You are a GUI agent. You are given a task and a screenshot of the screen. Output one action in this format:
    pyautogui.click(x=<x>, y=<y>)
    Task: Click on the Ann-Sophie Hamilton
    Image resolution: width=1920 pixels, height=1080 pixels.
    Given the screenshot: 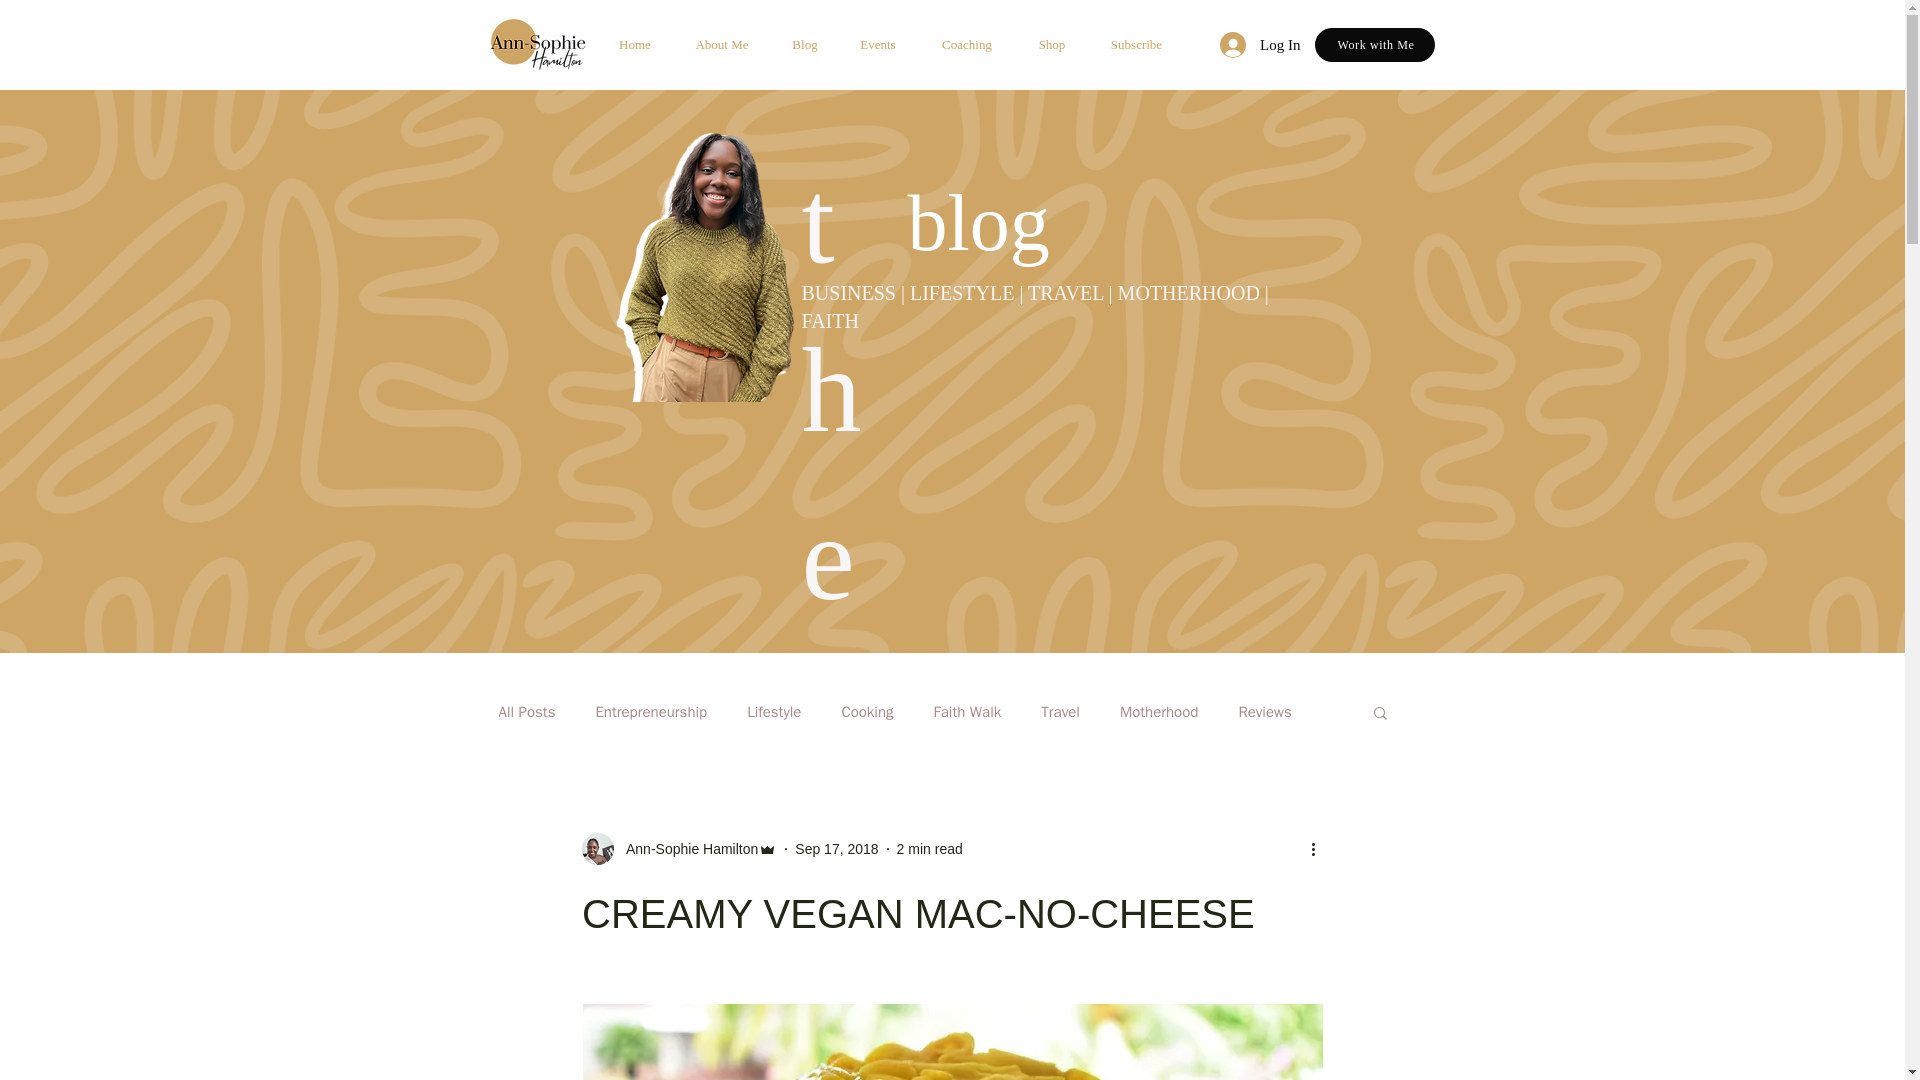 What is the action you would take?
    pyautogui.click(x=679, y=848)
    